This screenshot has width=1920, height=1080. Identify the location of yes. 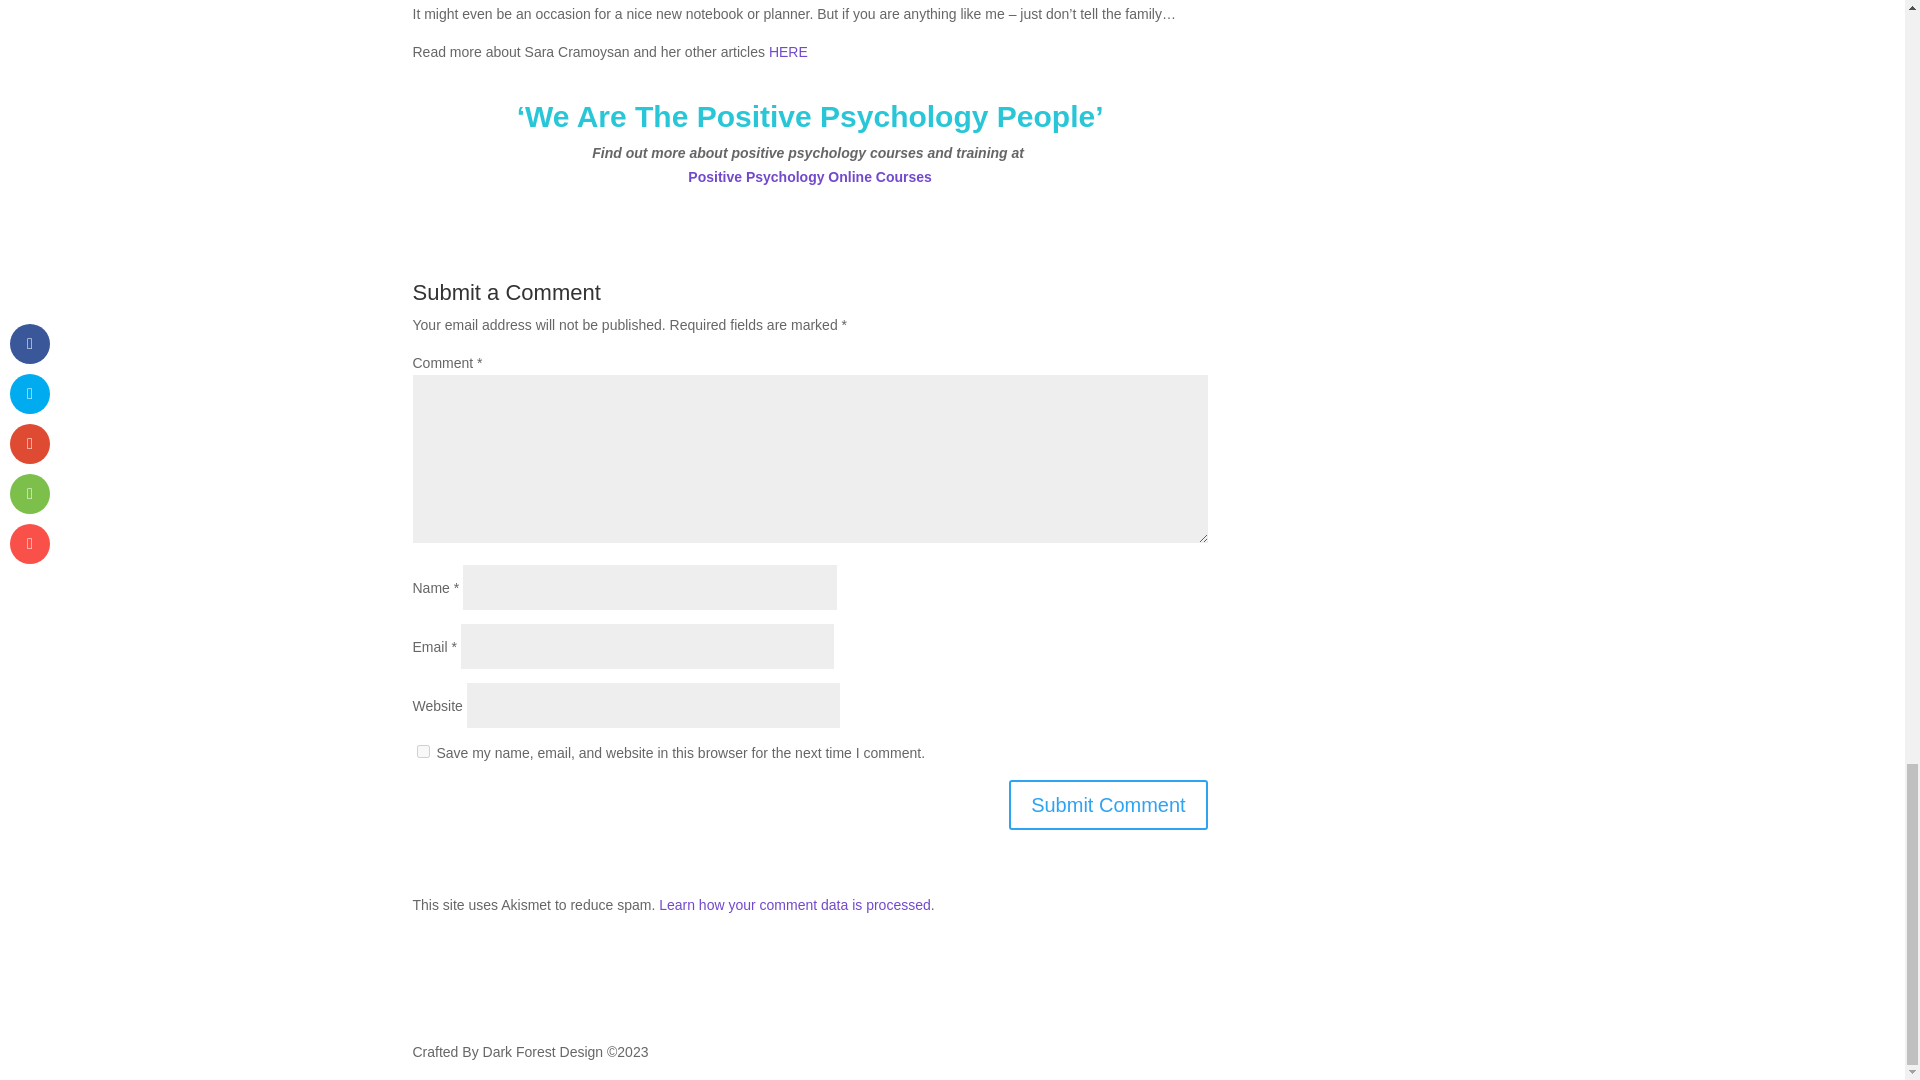
(422, 752).